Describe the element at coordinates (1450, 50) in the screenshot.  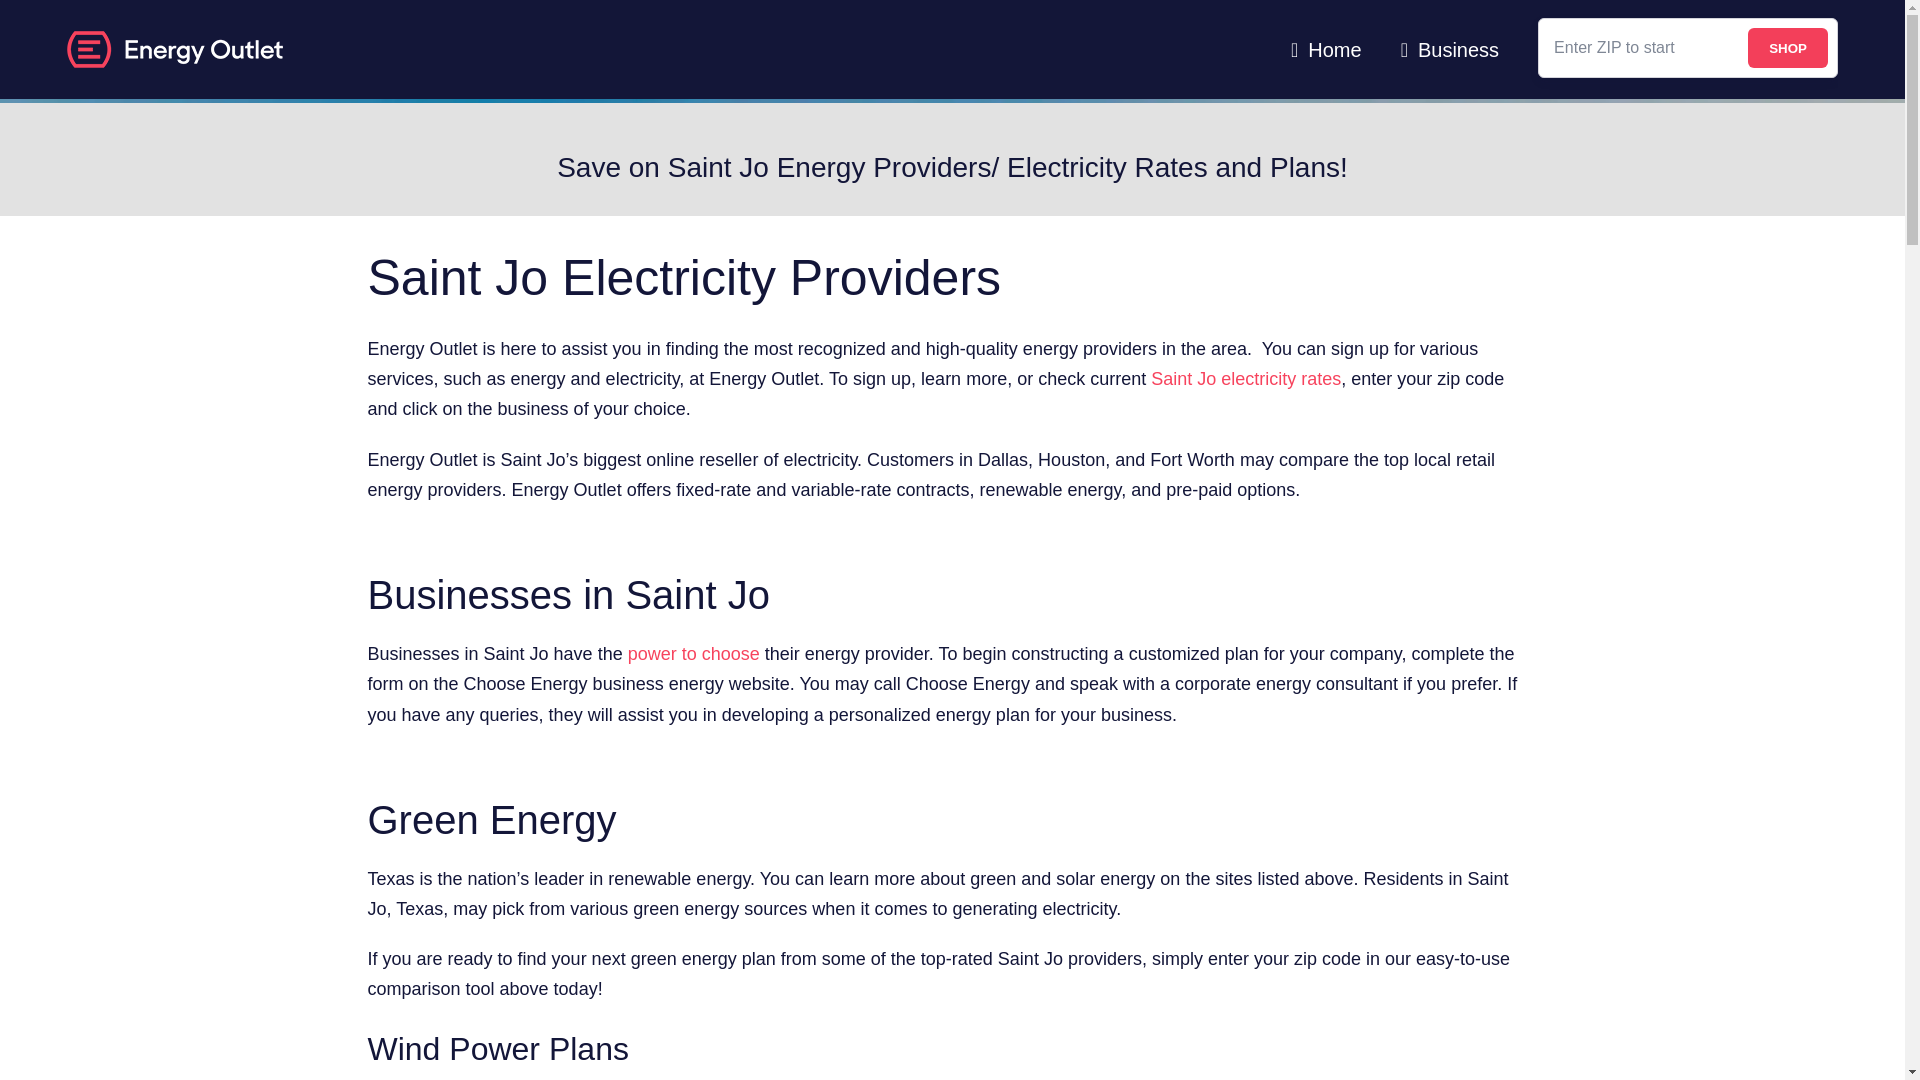
I see `Commercial Energy Plans` at that location.